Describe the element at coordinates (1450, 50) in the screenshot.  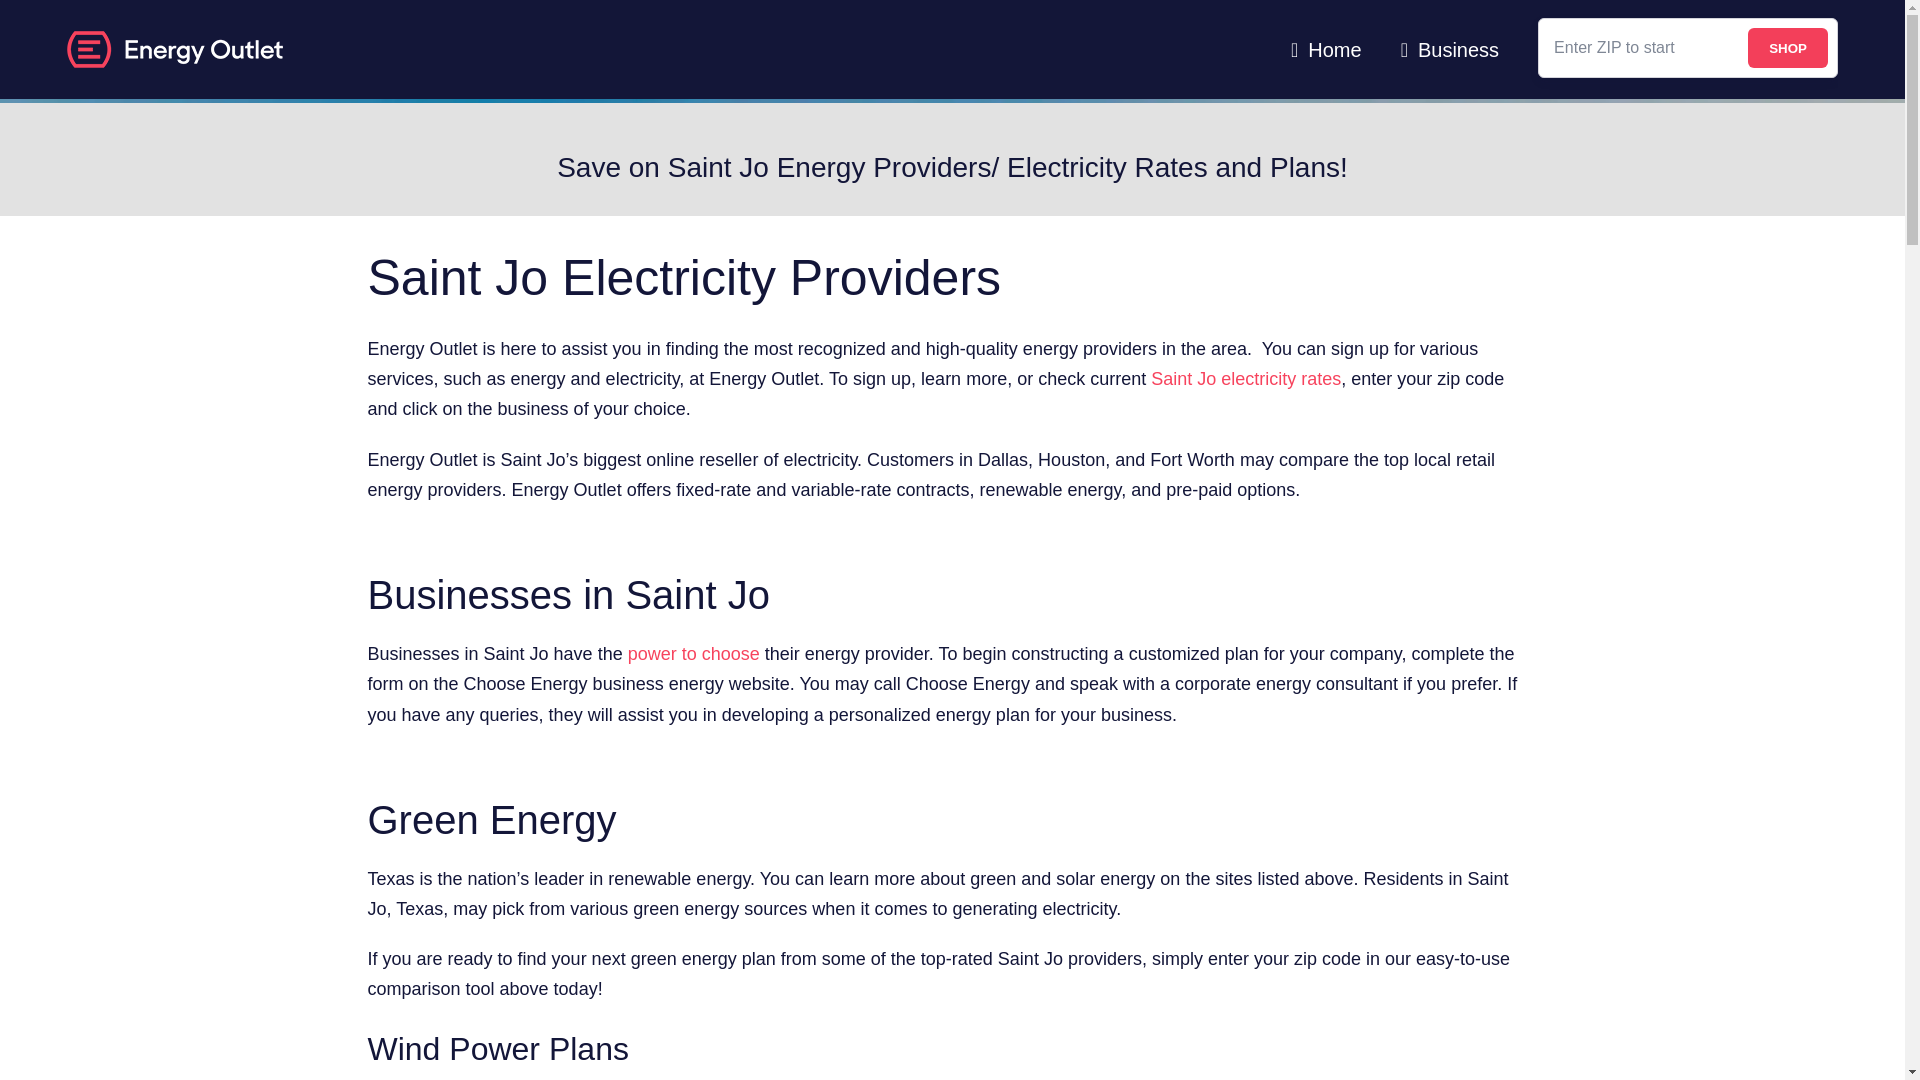
I see `Commercial Energy Plans` at that location.